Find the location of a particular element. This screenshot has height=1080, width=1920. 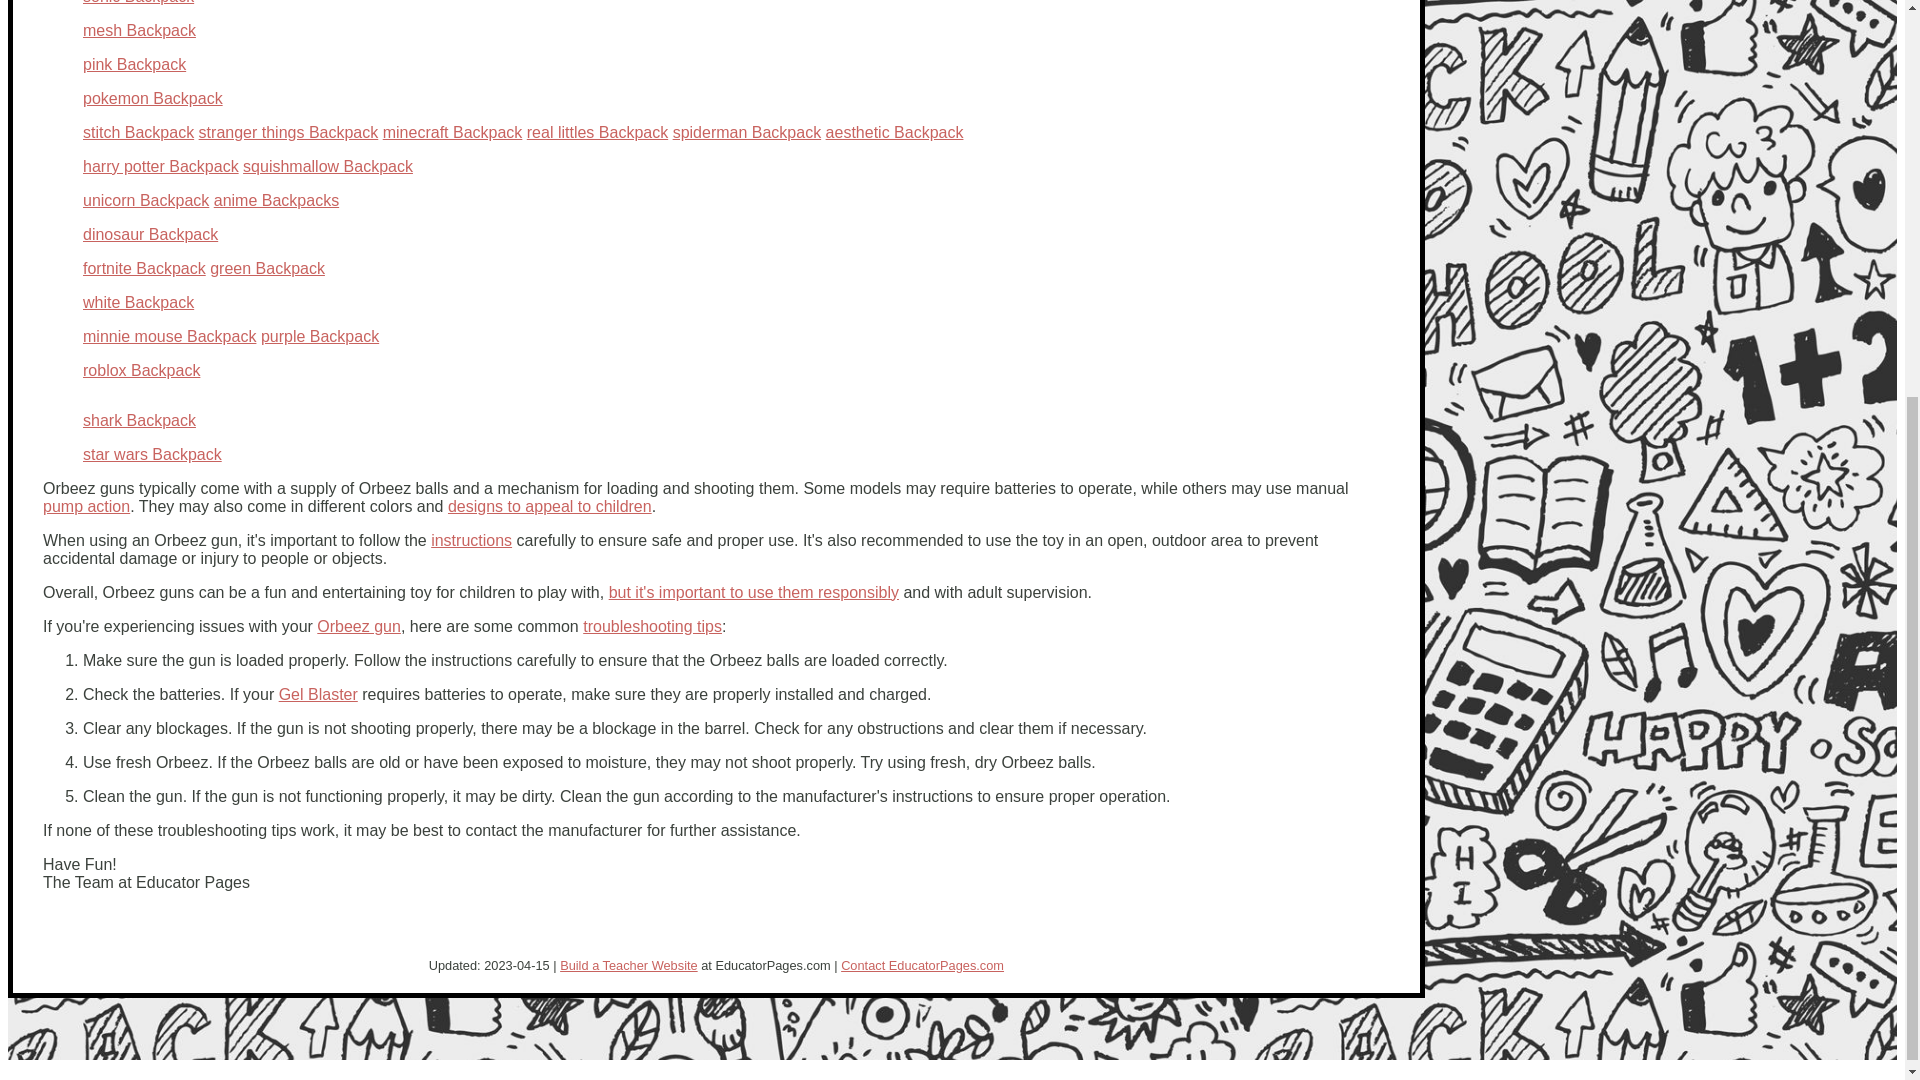

purple Backpack is located at coordinates (320, 336).